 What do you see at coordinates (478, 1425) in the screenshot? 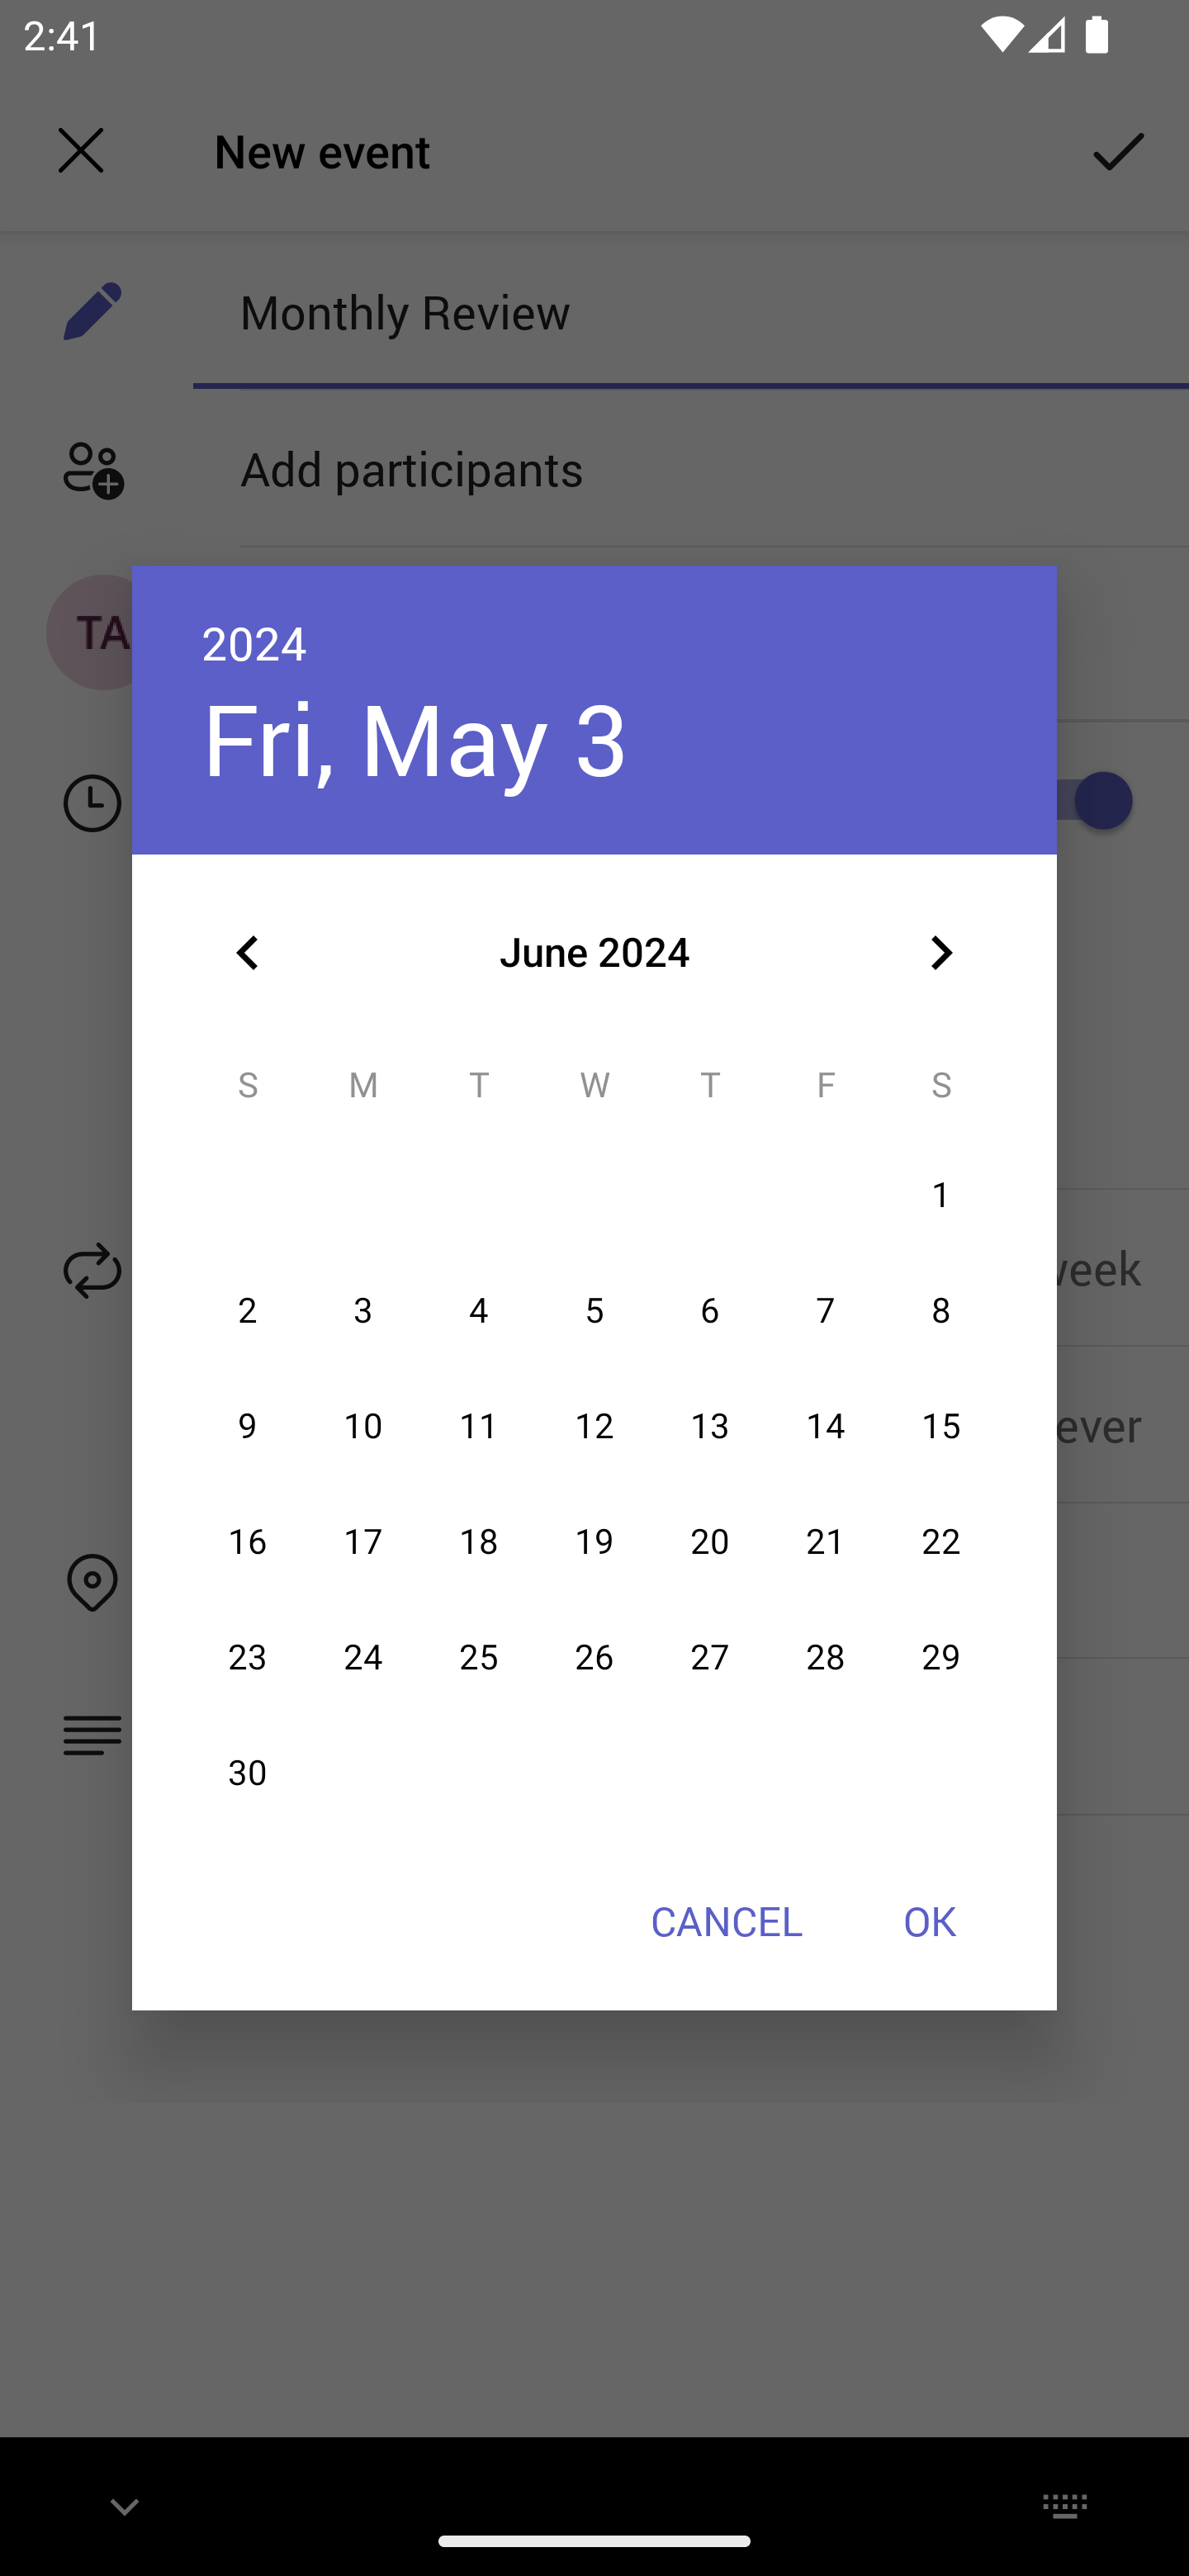
I see `11 11 June 2024` at bounding box center [478, 1425].